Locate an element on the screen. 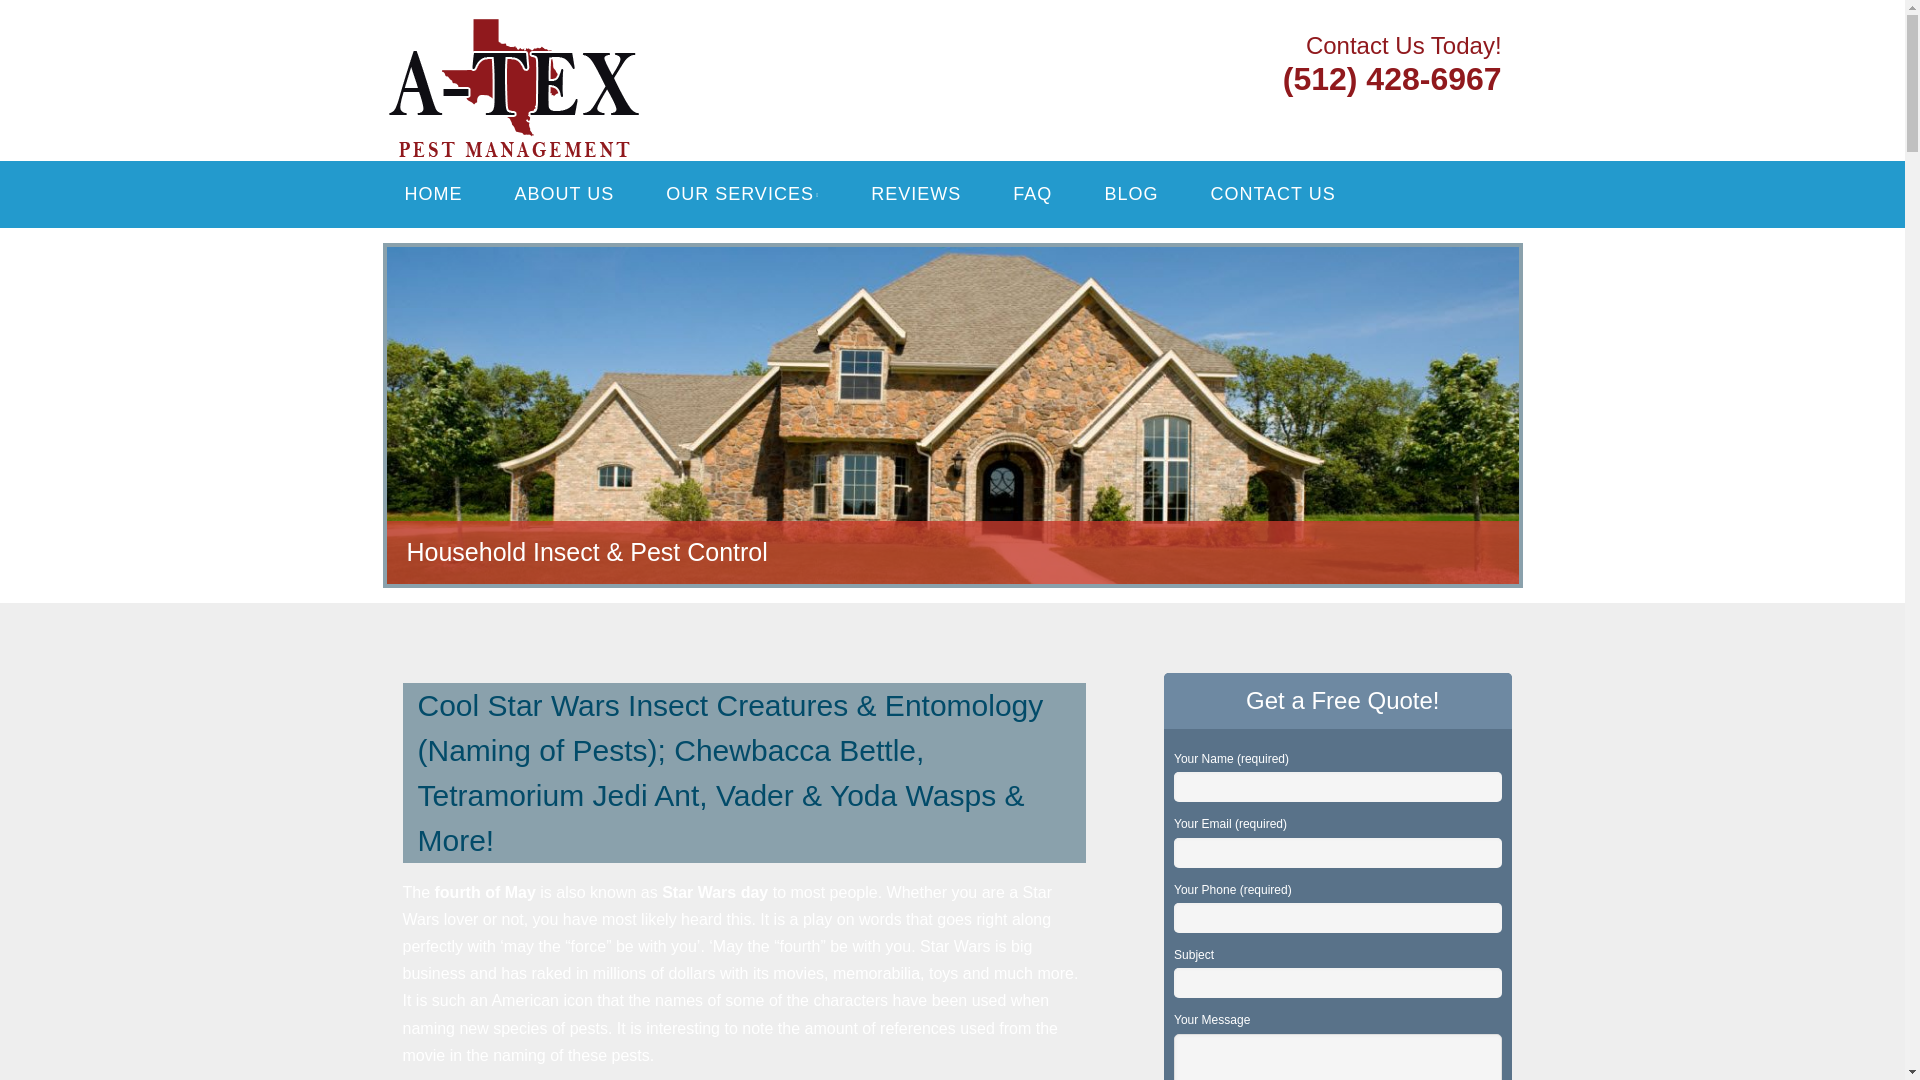 This screenshot has height=1080, width=1920. HOME is located at coordinates (432, 194).